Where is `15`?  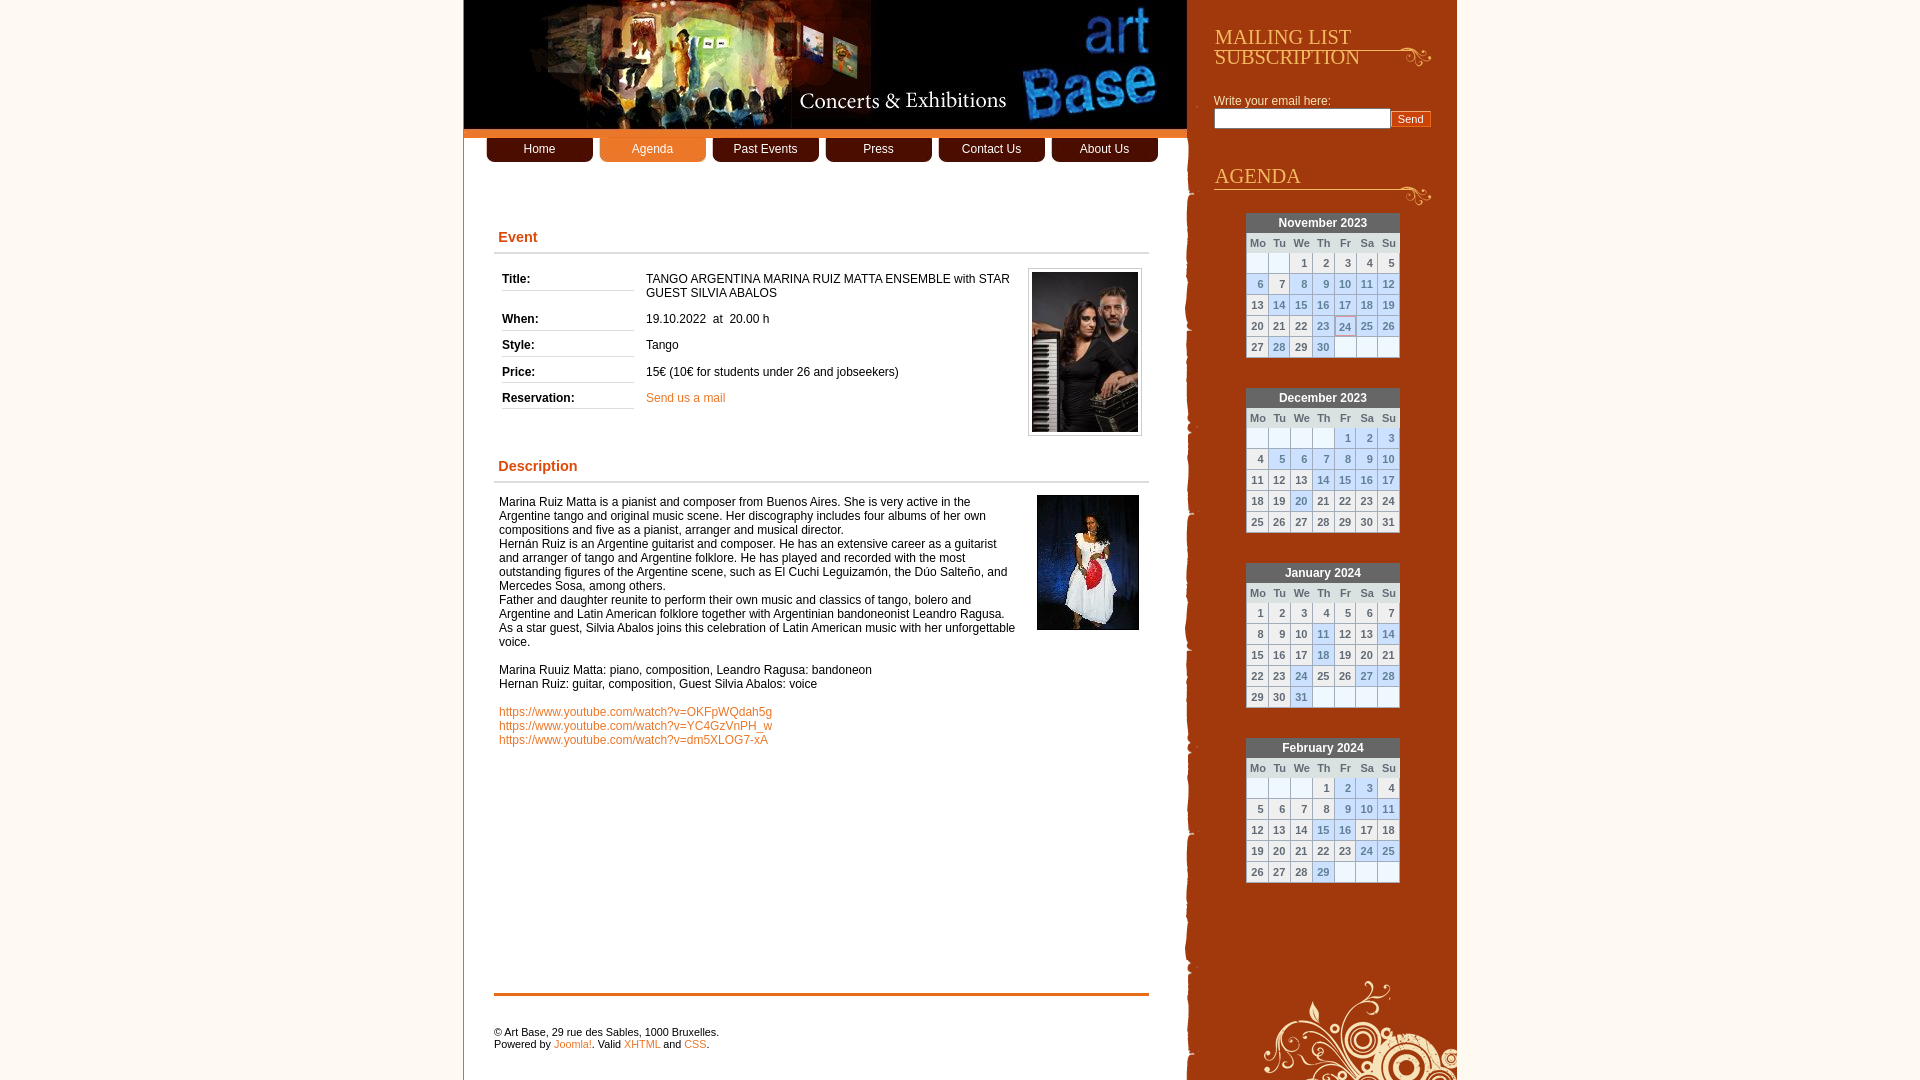 15 is located at coordinates (1300, 305).